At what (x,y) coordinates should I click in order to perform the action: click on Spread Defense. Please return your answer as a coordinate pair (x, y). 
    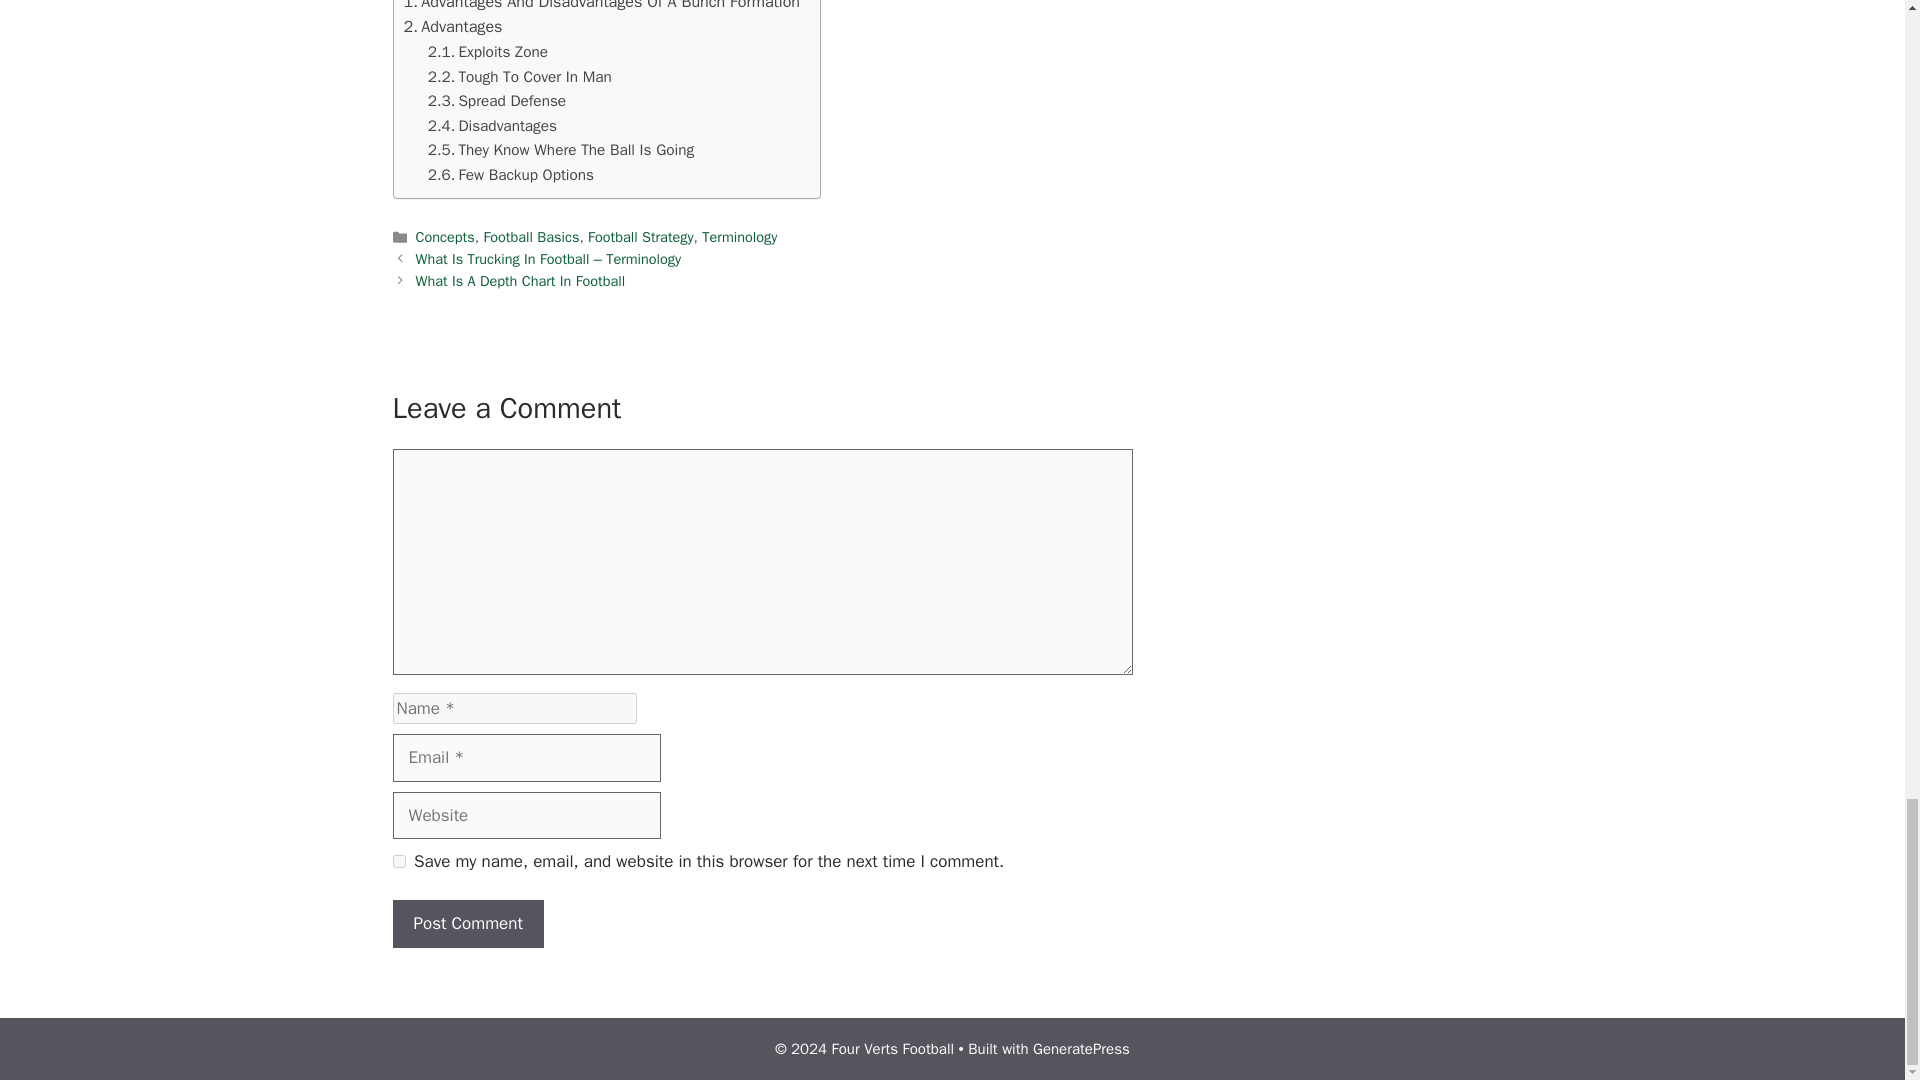
    Looking at the image, I should click on (497, 101).